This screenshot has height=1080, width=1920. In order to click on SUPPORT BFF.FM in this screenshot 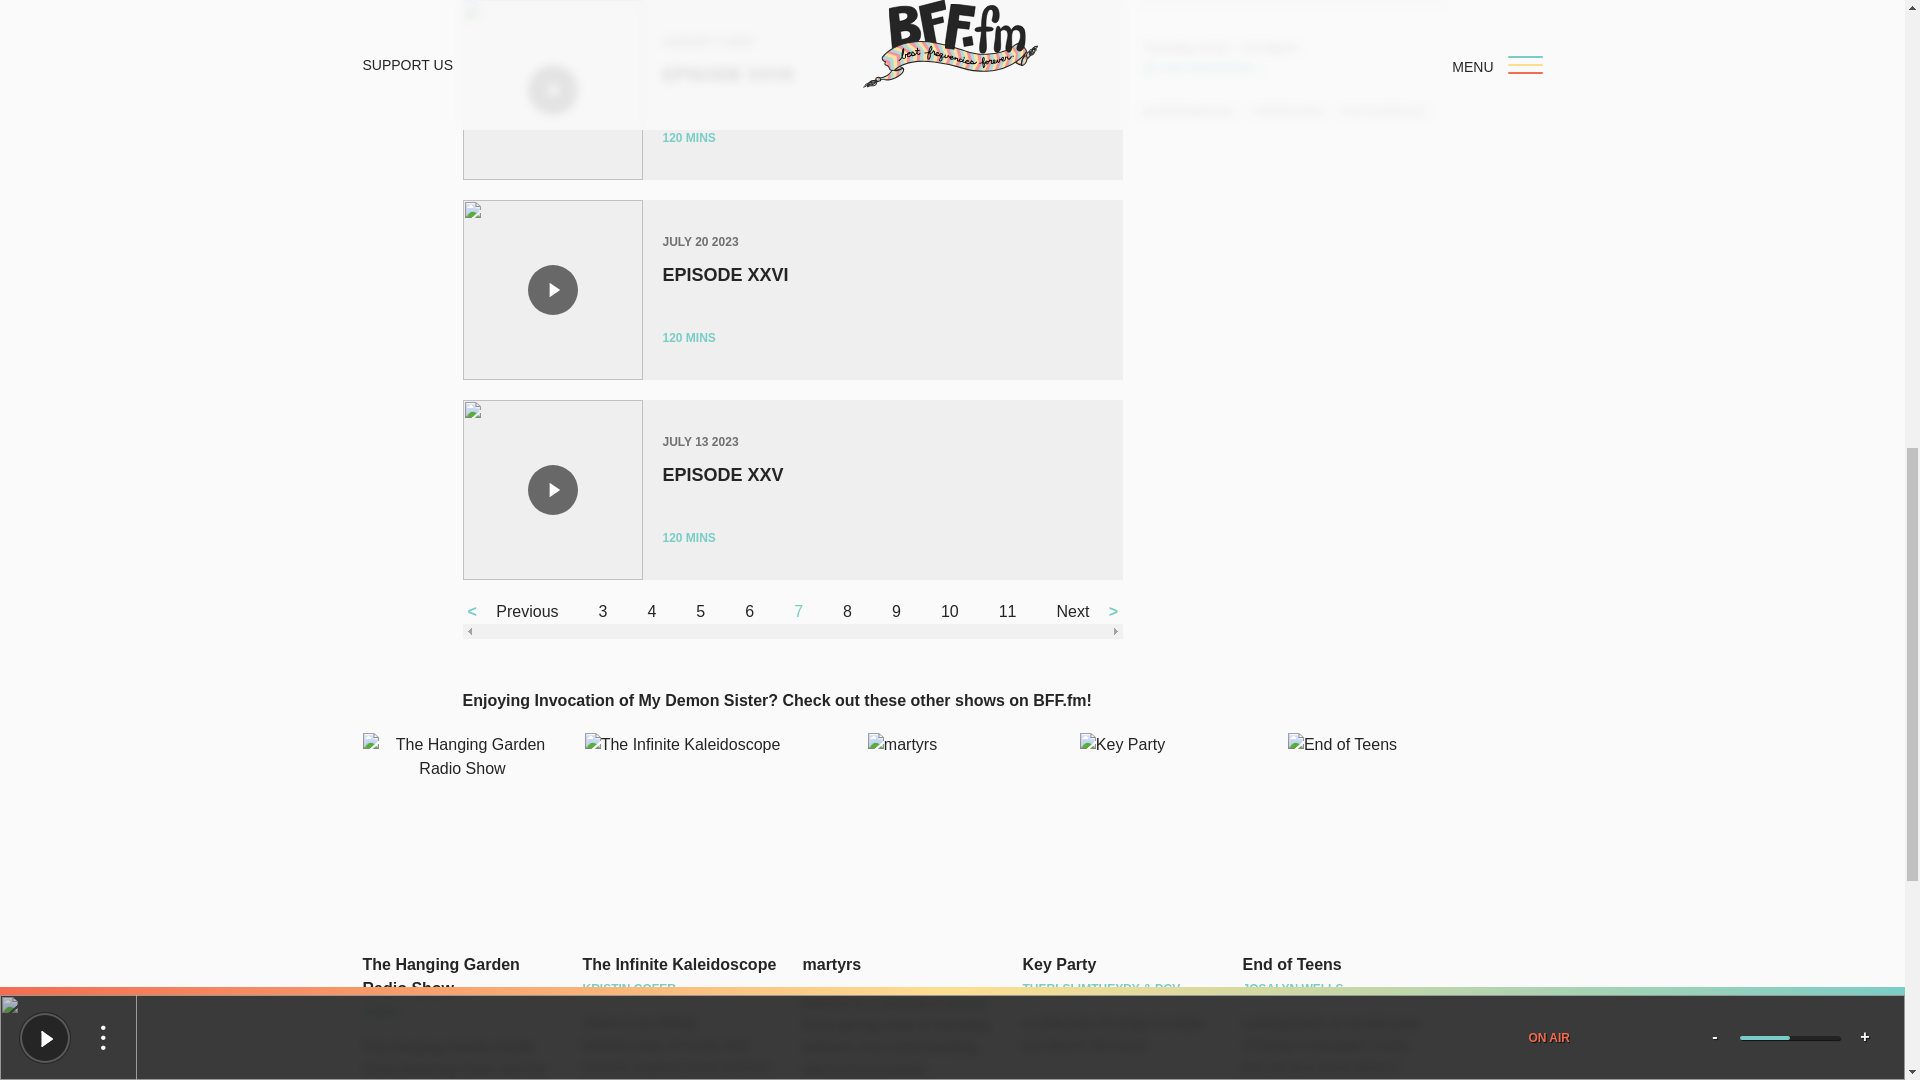, I will do `click(1292, 3)`.